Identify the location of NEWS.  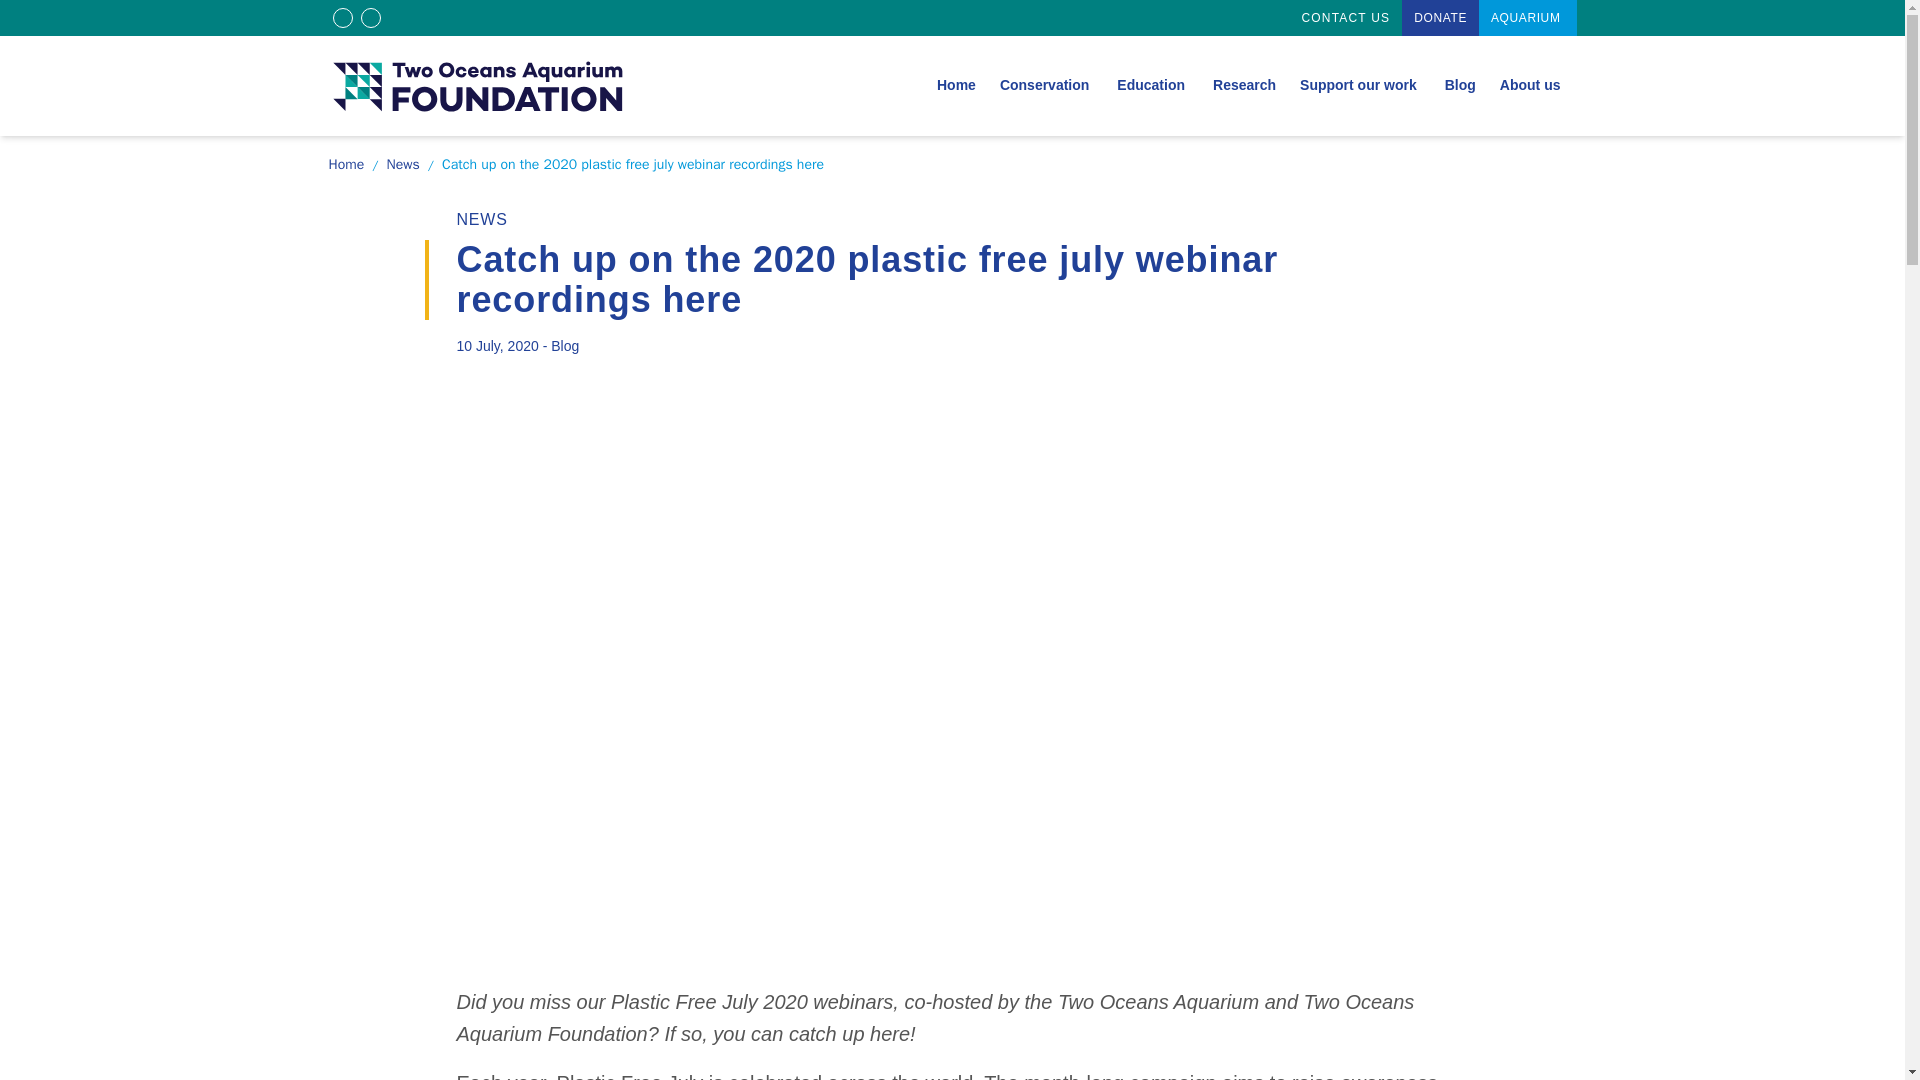
(478, 85).